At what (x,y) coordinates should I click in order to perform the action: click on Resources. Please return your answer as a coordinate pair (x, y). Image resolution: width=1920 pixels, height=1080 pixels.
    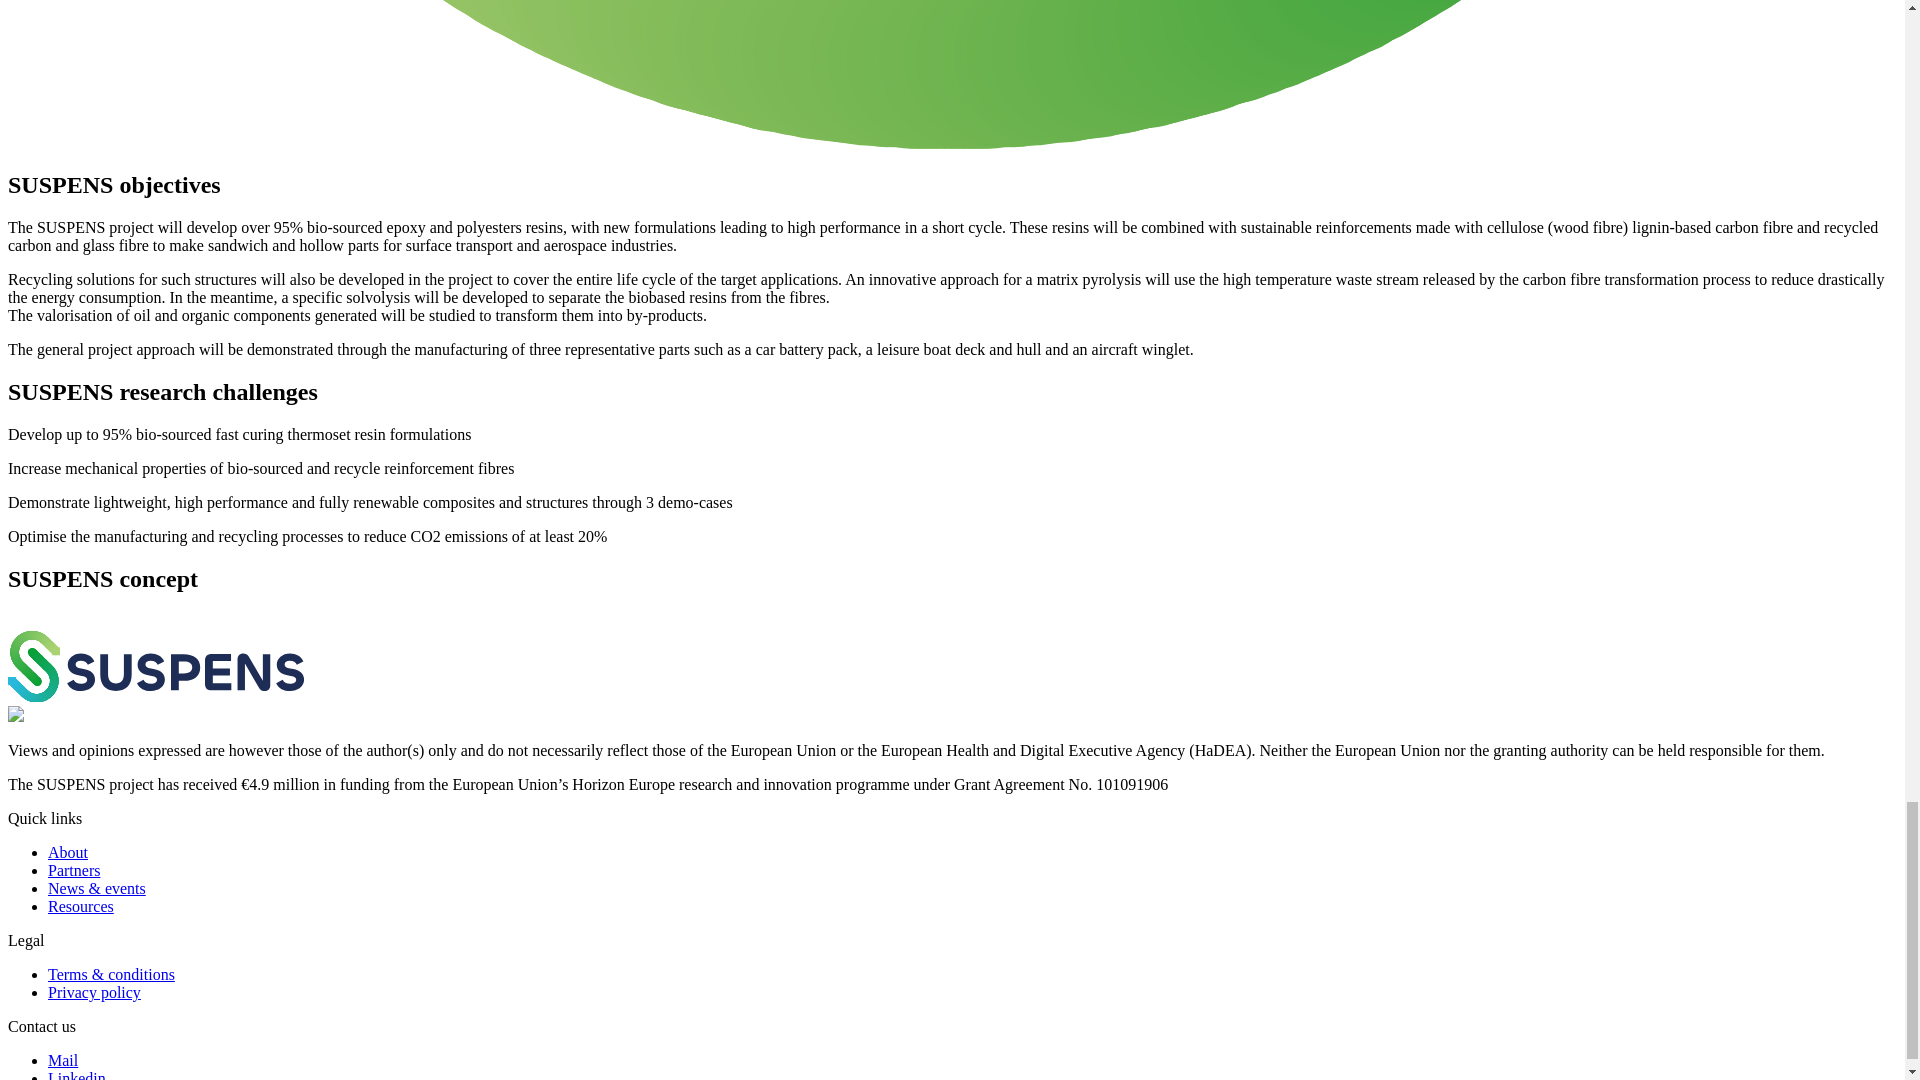
    Looking at the image, I should click on (80, 906).